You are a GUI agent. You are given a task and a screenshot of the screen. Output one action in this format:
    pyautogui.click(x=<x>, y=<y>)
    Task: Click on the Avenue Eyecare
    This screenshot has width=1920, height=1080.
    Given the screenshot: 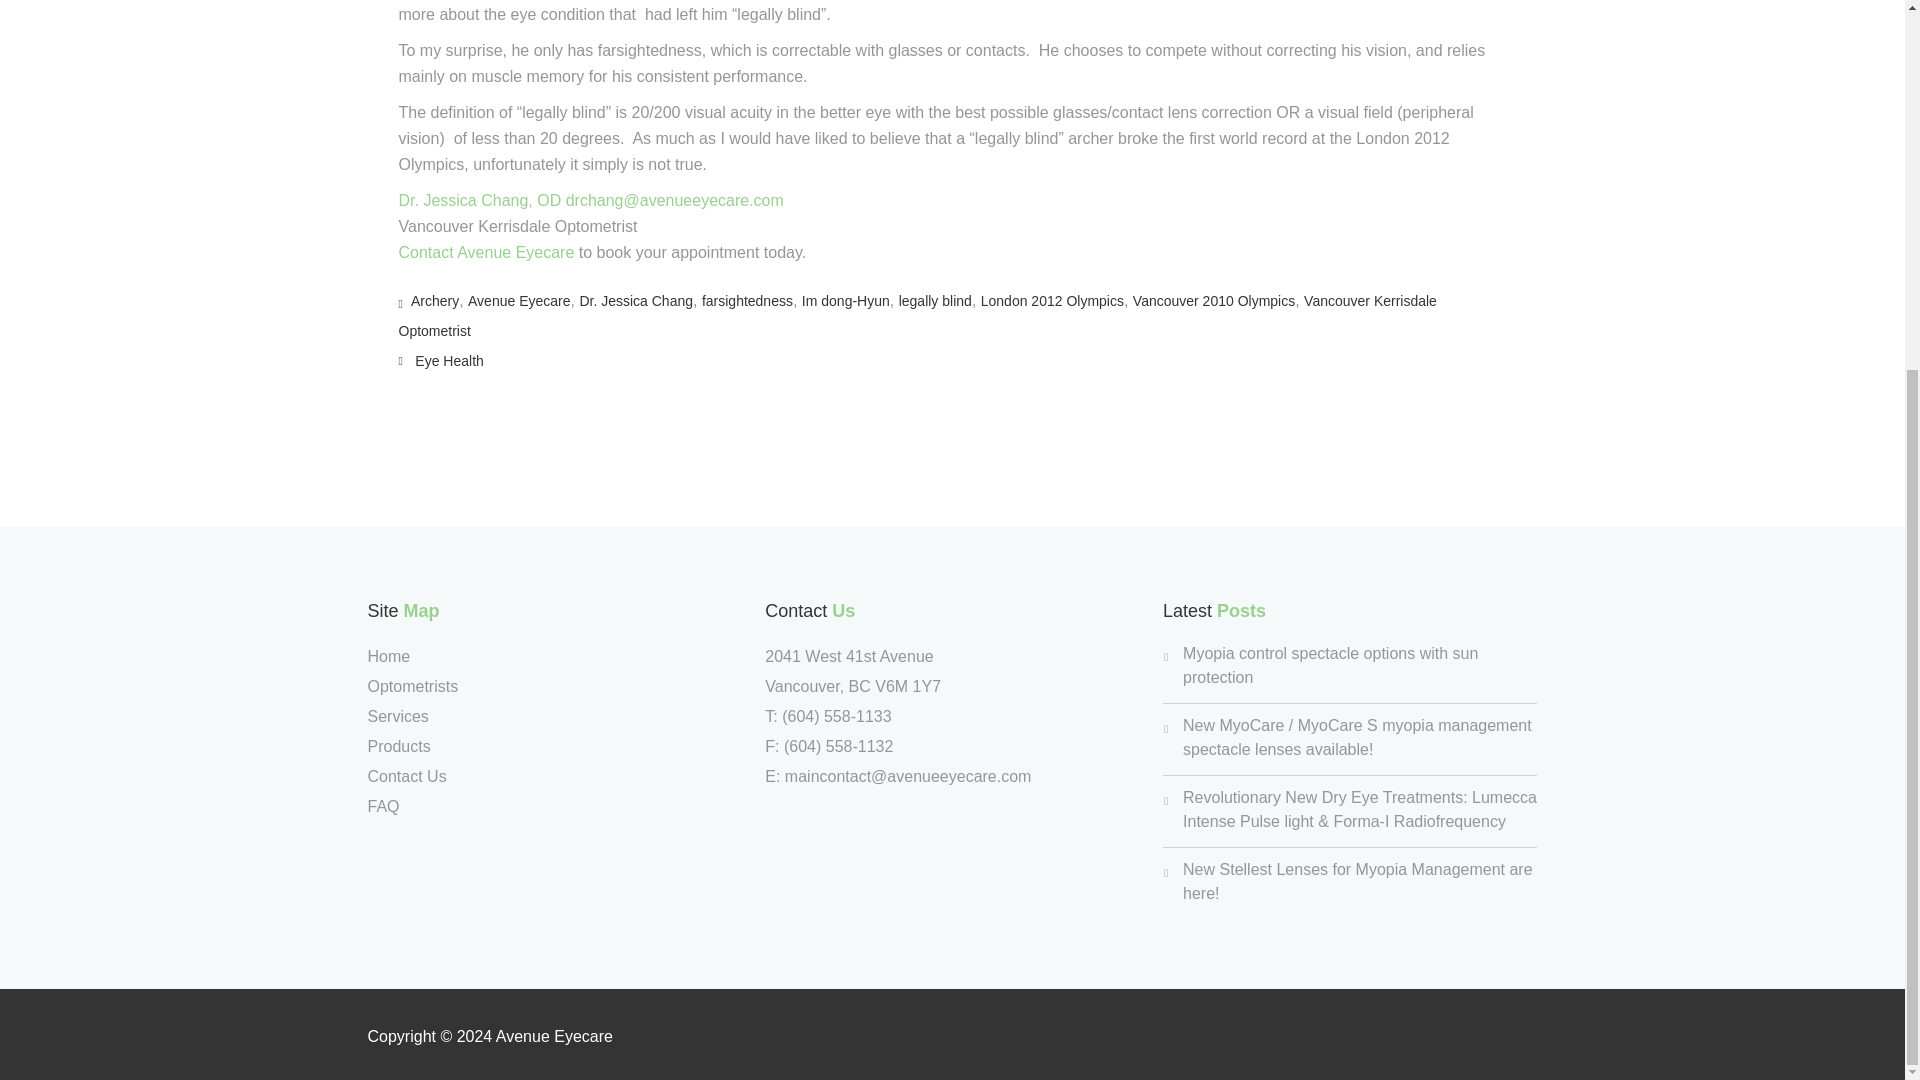 What is the action you would take?
    pyautogui.click(x=519, y=300)
    